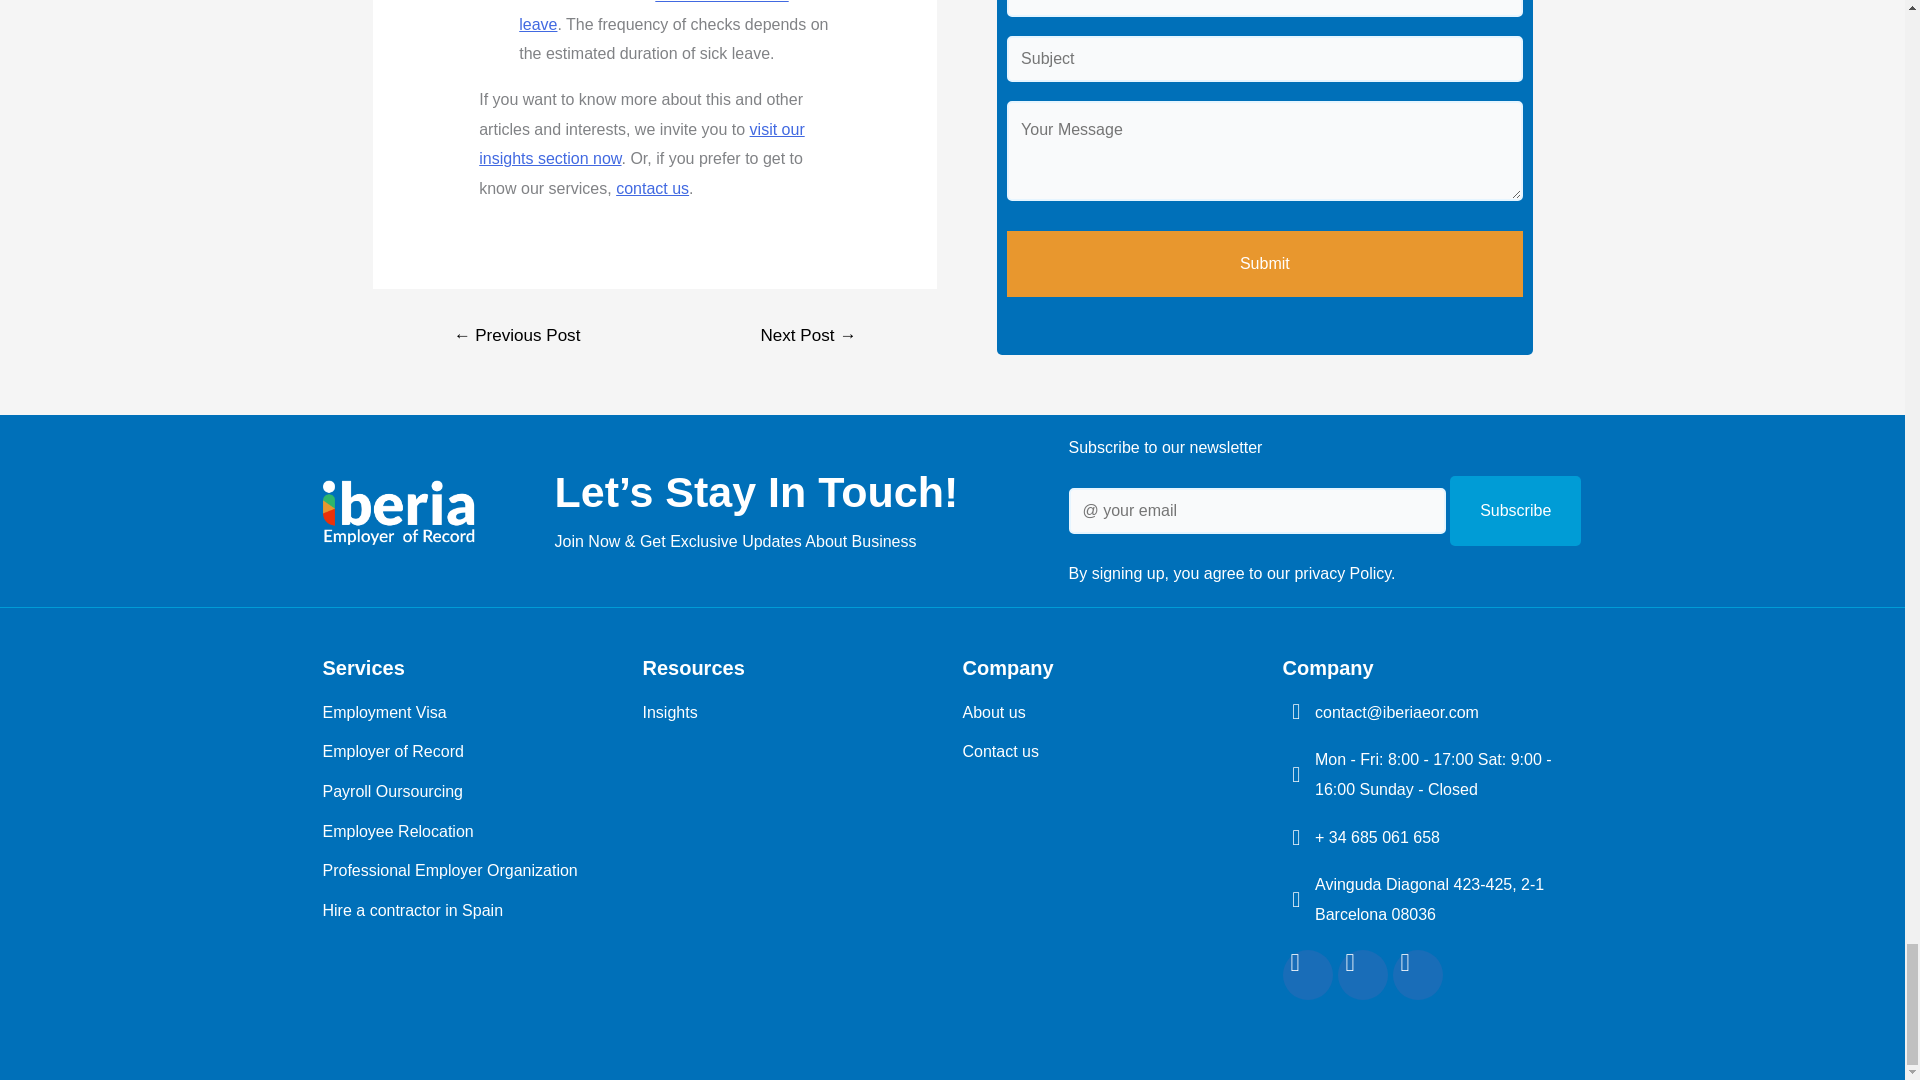 Image resolution: width=1920 pixels, height=1080 pixels. What do you see at coordinates (641, 144) in the screenshot?
I see `visit our insights section now` at bounding box center [641, 144].